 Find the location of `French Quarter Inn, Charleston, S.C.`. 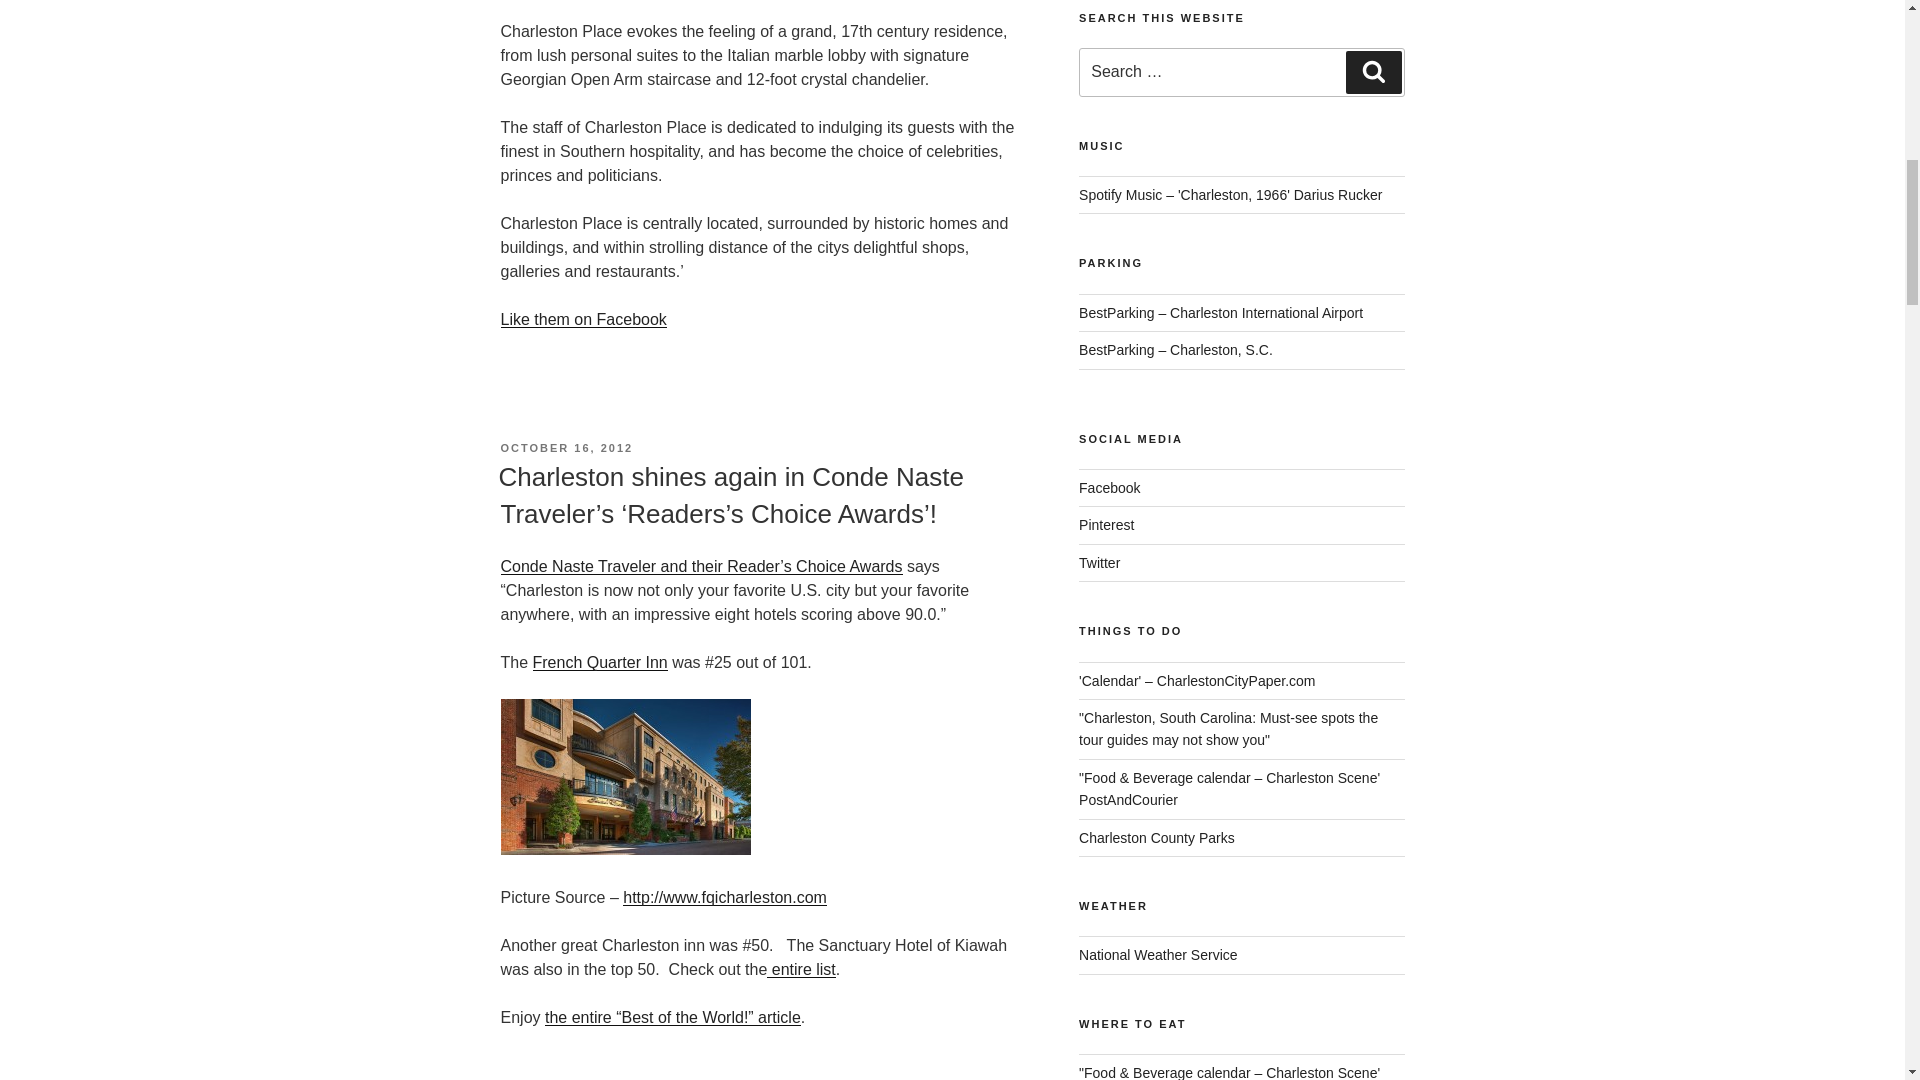

French Quarter Inn, Charleston, S.C. is located at coordinates (600, 662).